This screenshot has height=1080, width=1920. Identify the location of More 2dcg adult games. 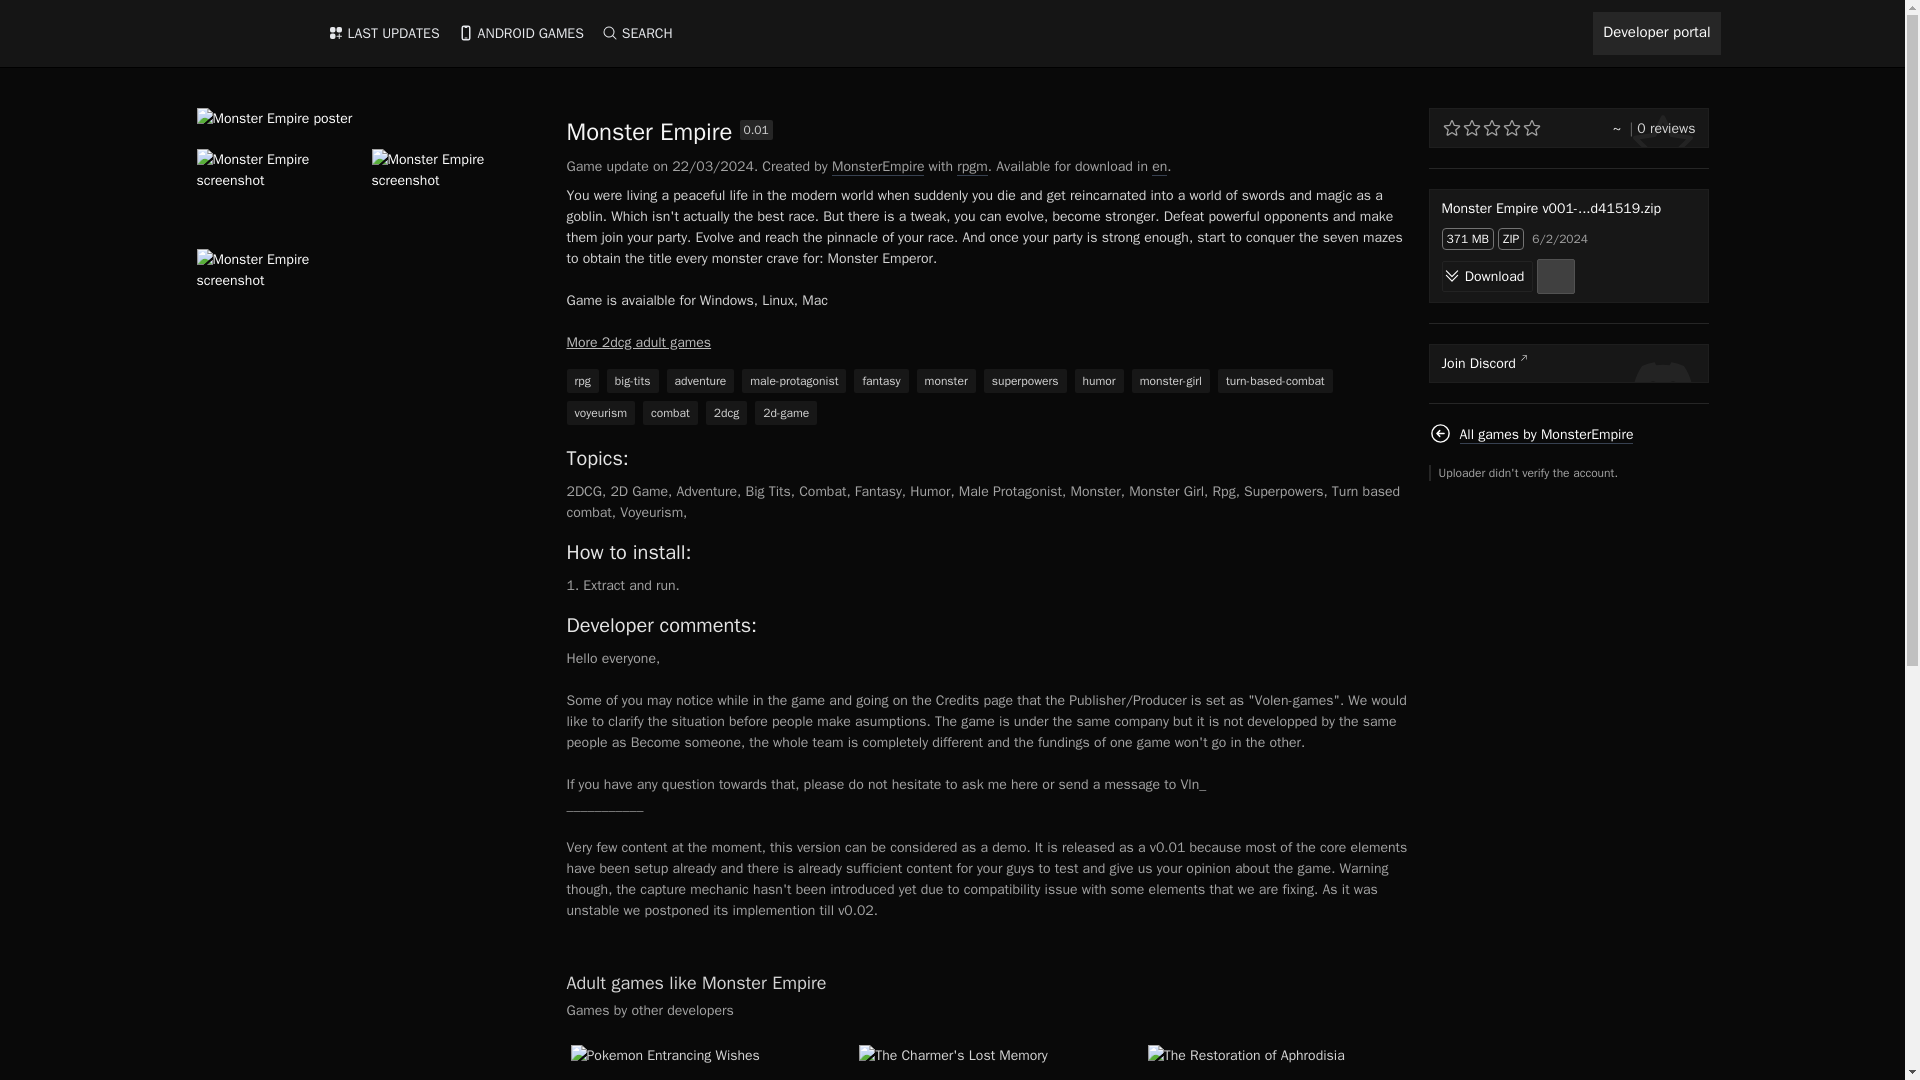
(638, 342).